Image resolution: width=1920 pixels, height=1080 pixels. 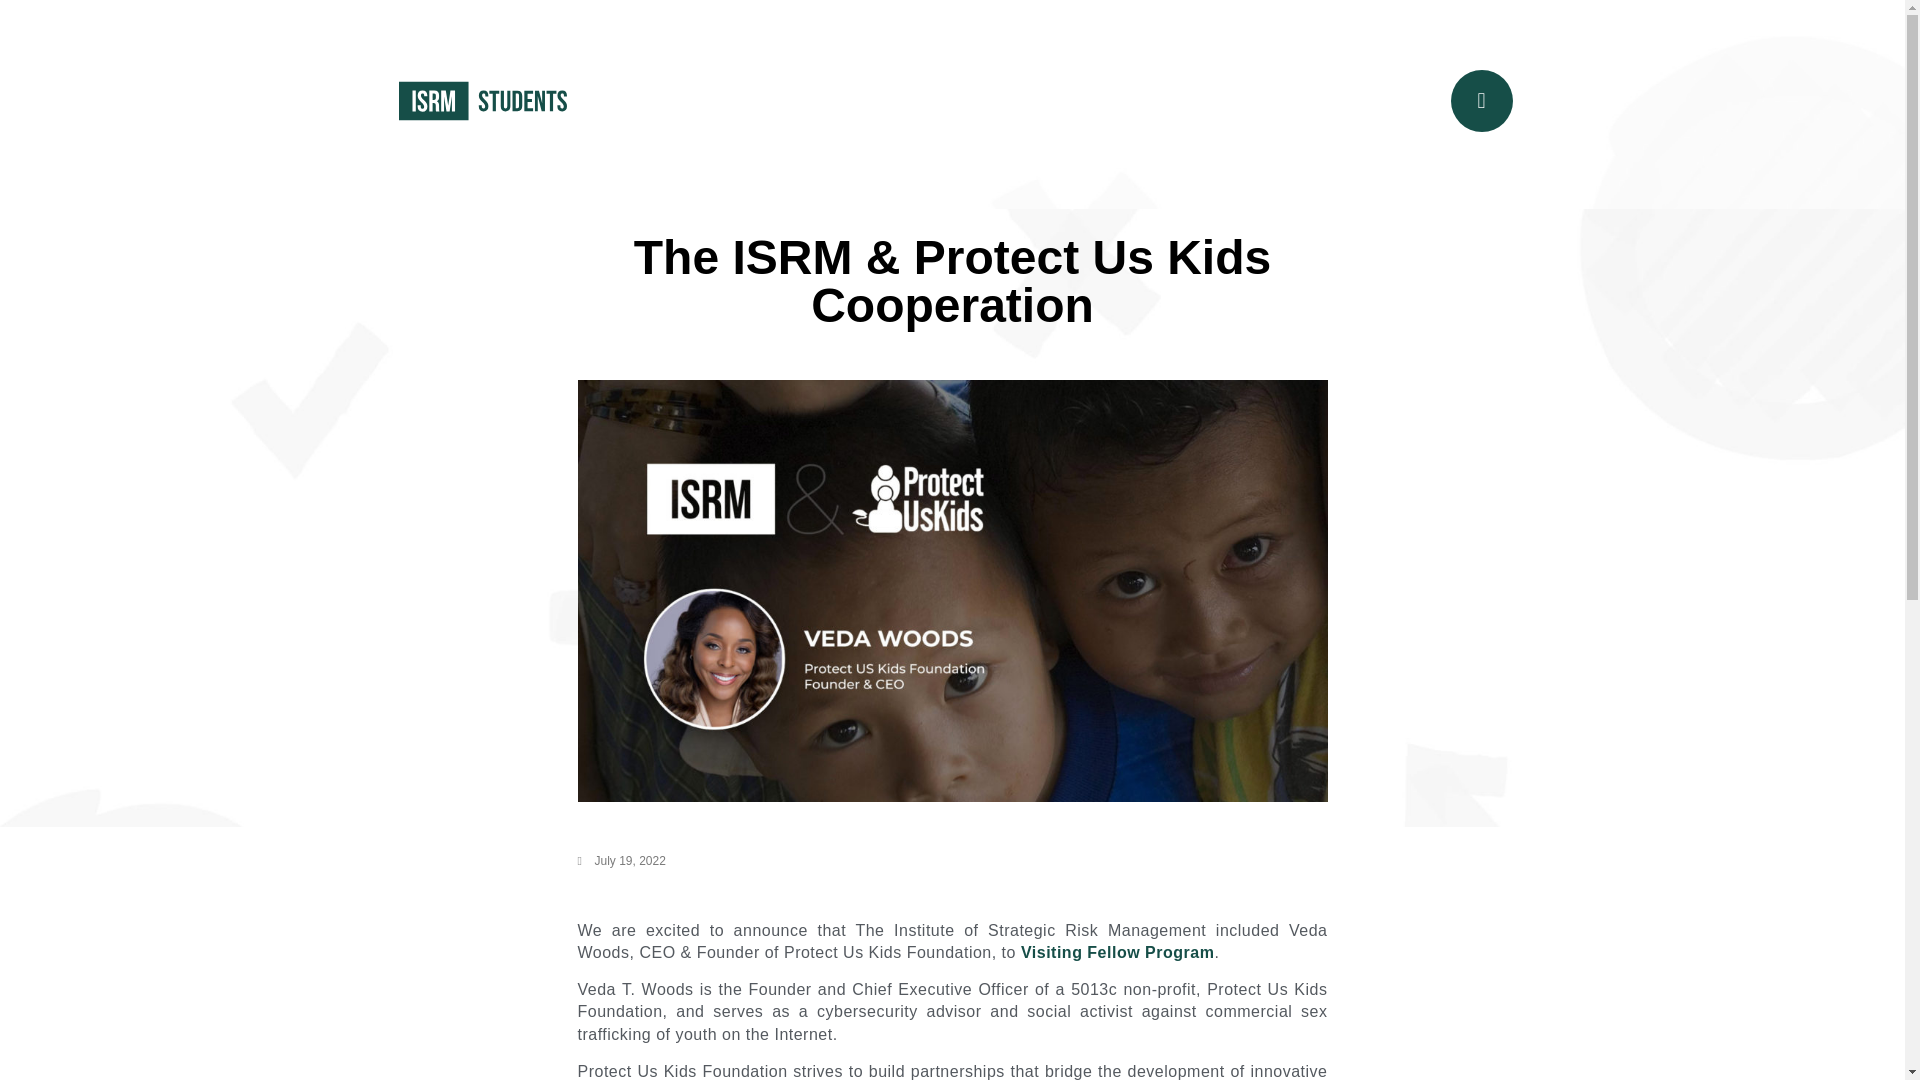 What do you see at coordinates (1117, 952) in the screenshot?
I see `Visiting Fellow Program` at bounding box center [1117, 952].